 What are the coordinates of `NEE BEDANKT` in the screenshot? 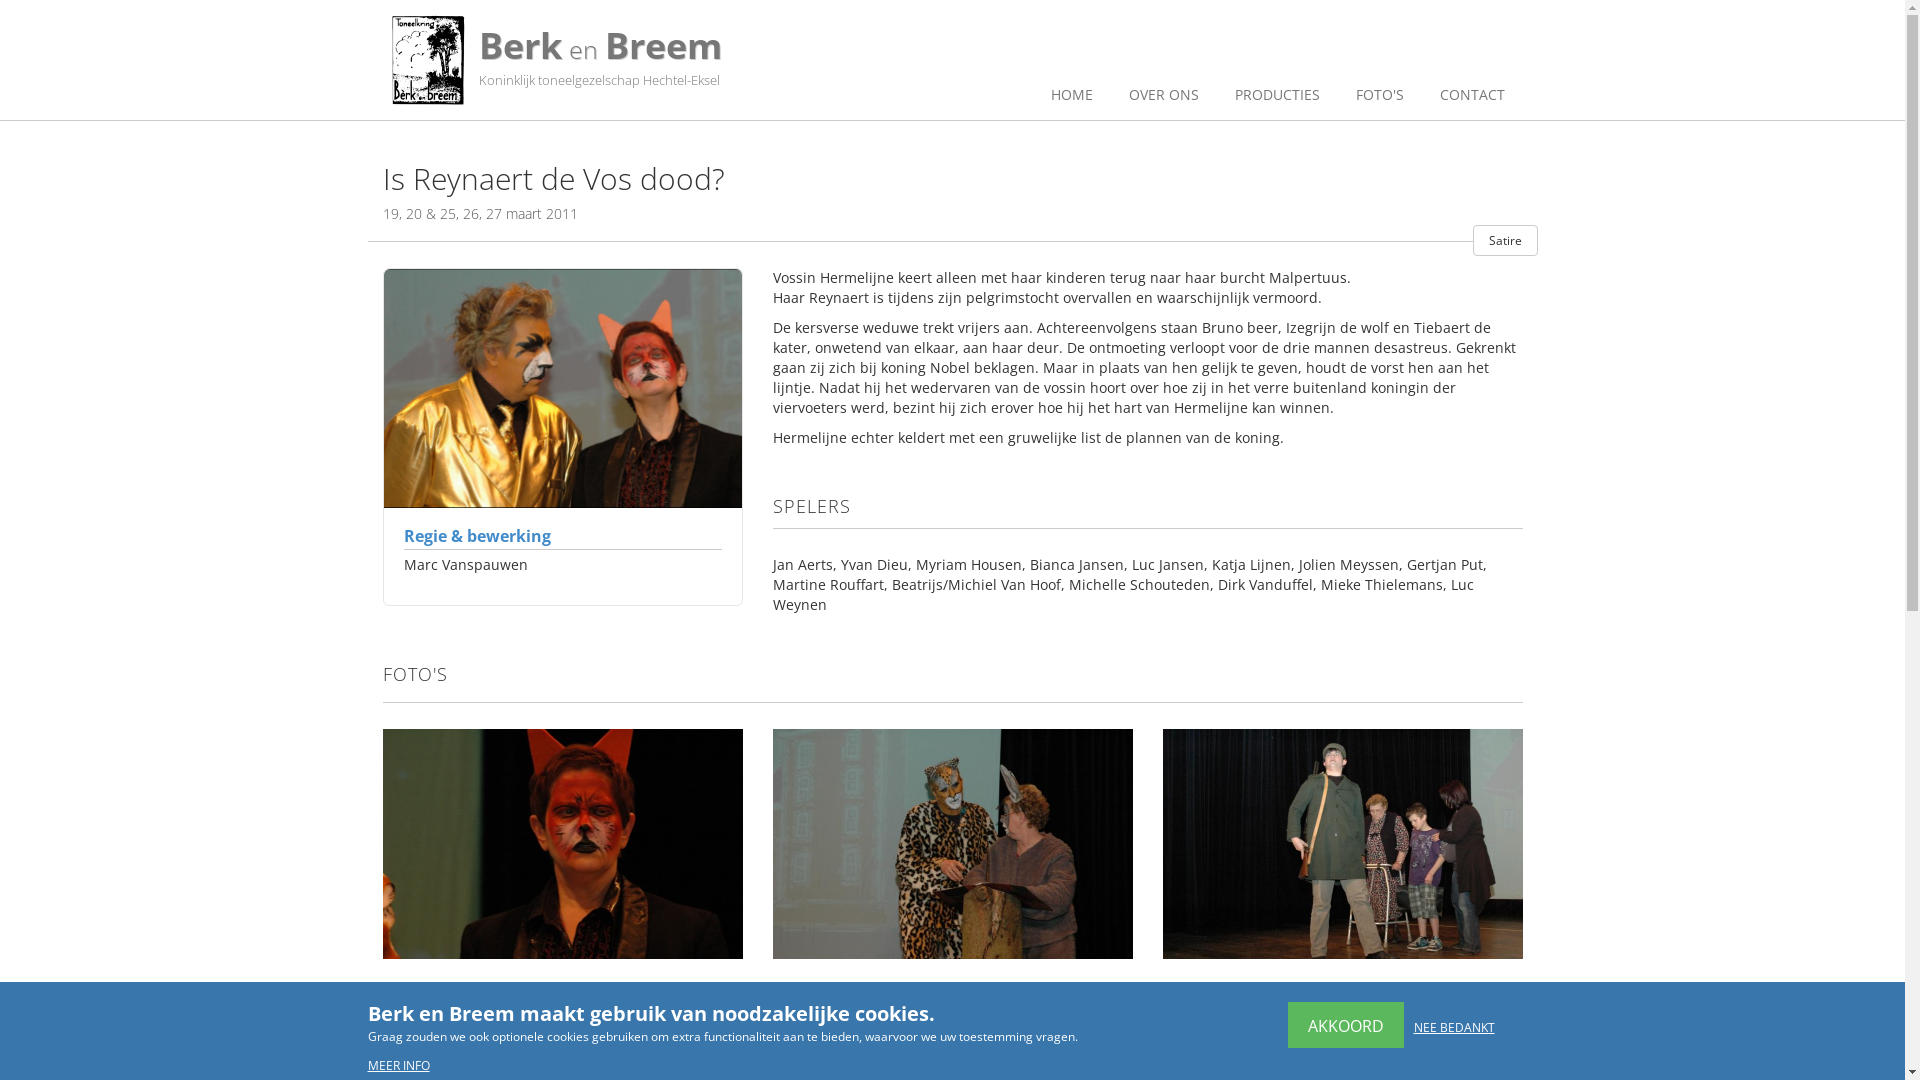 It's located at (1454, 1027).